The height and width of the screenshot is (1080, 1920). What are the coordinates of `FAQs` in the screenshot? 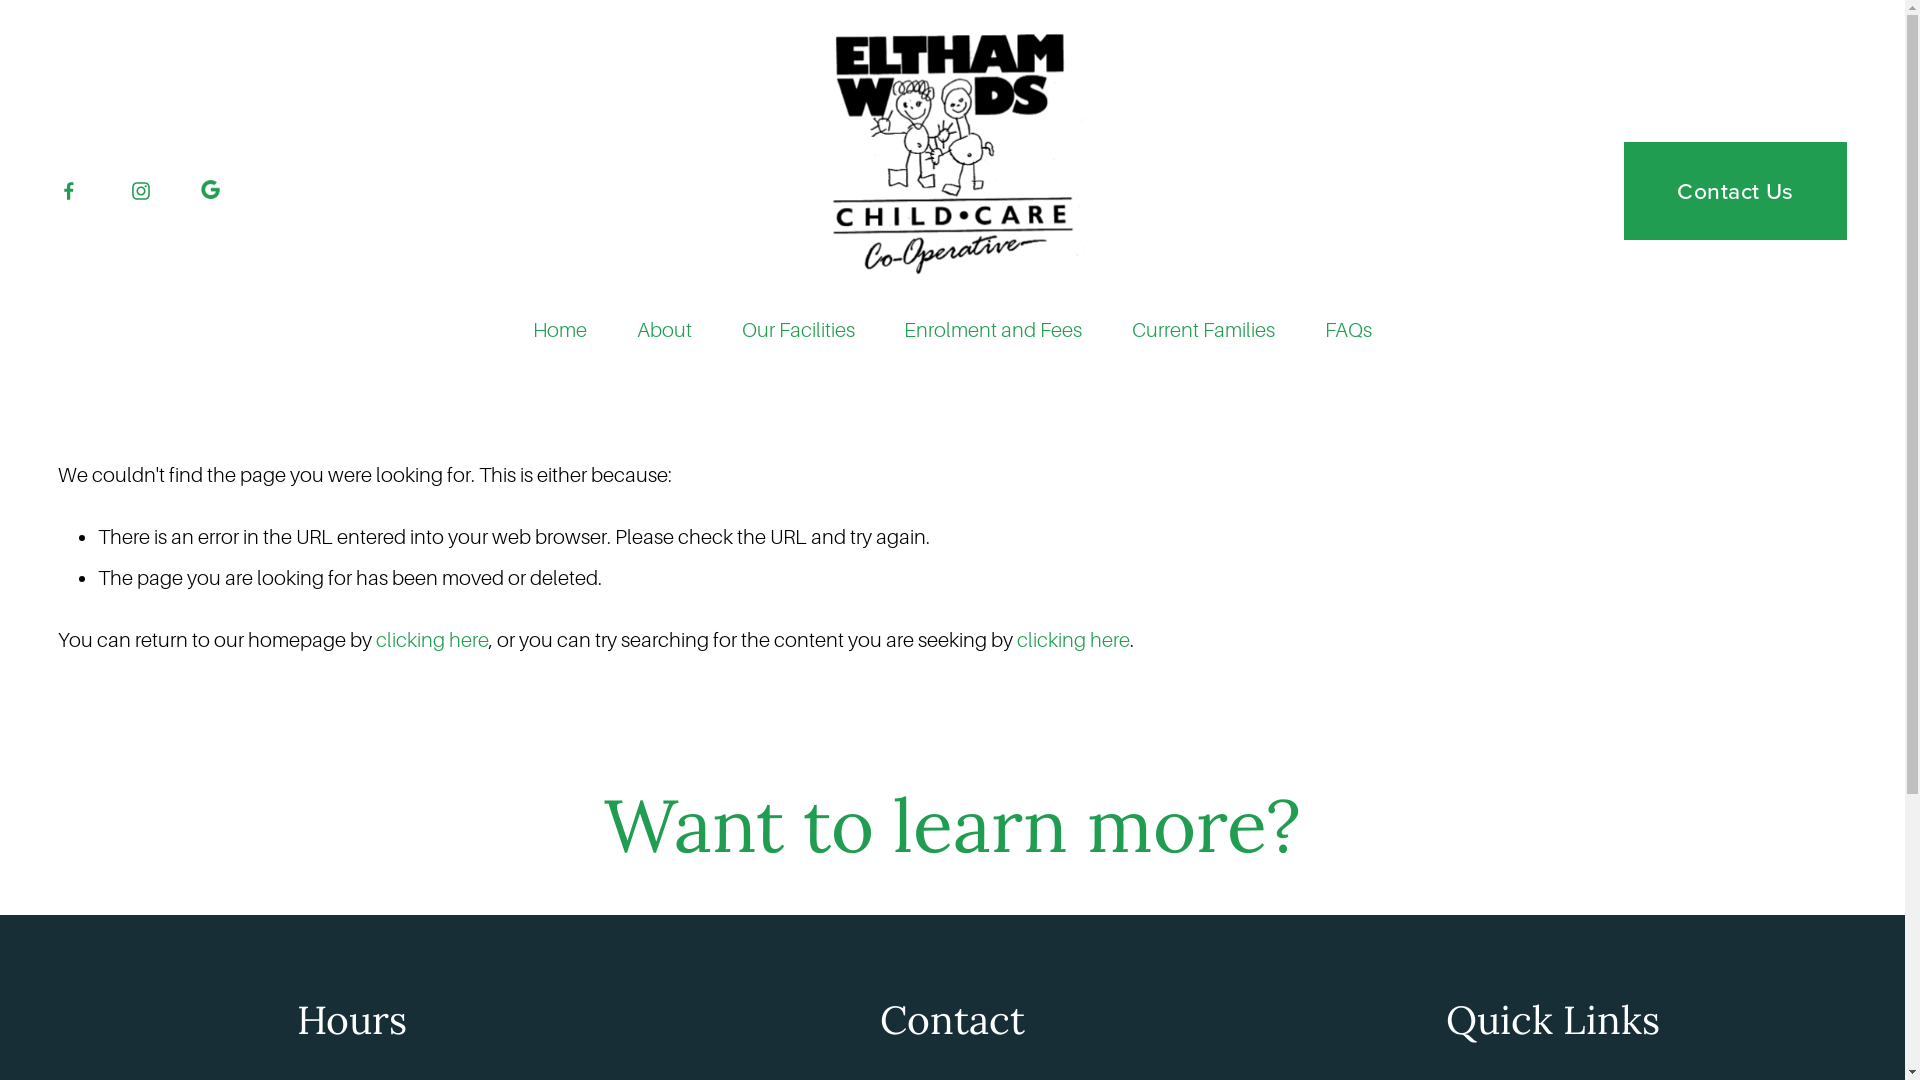 It's located at (1348, 330).